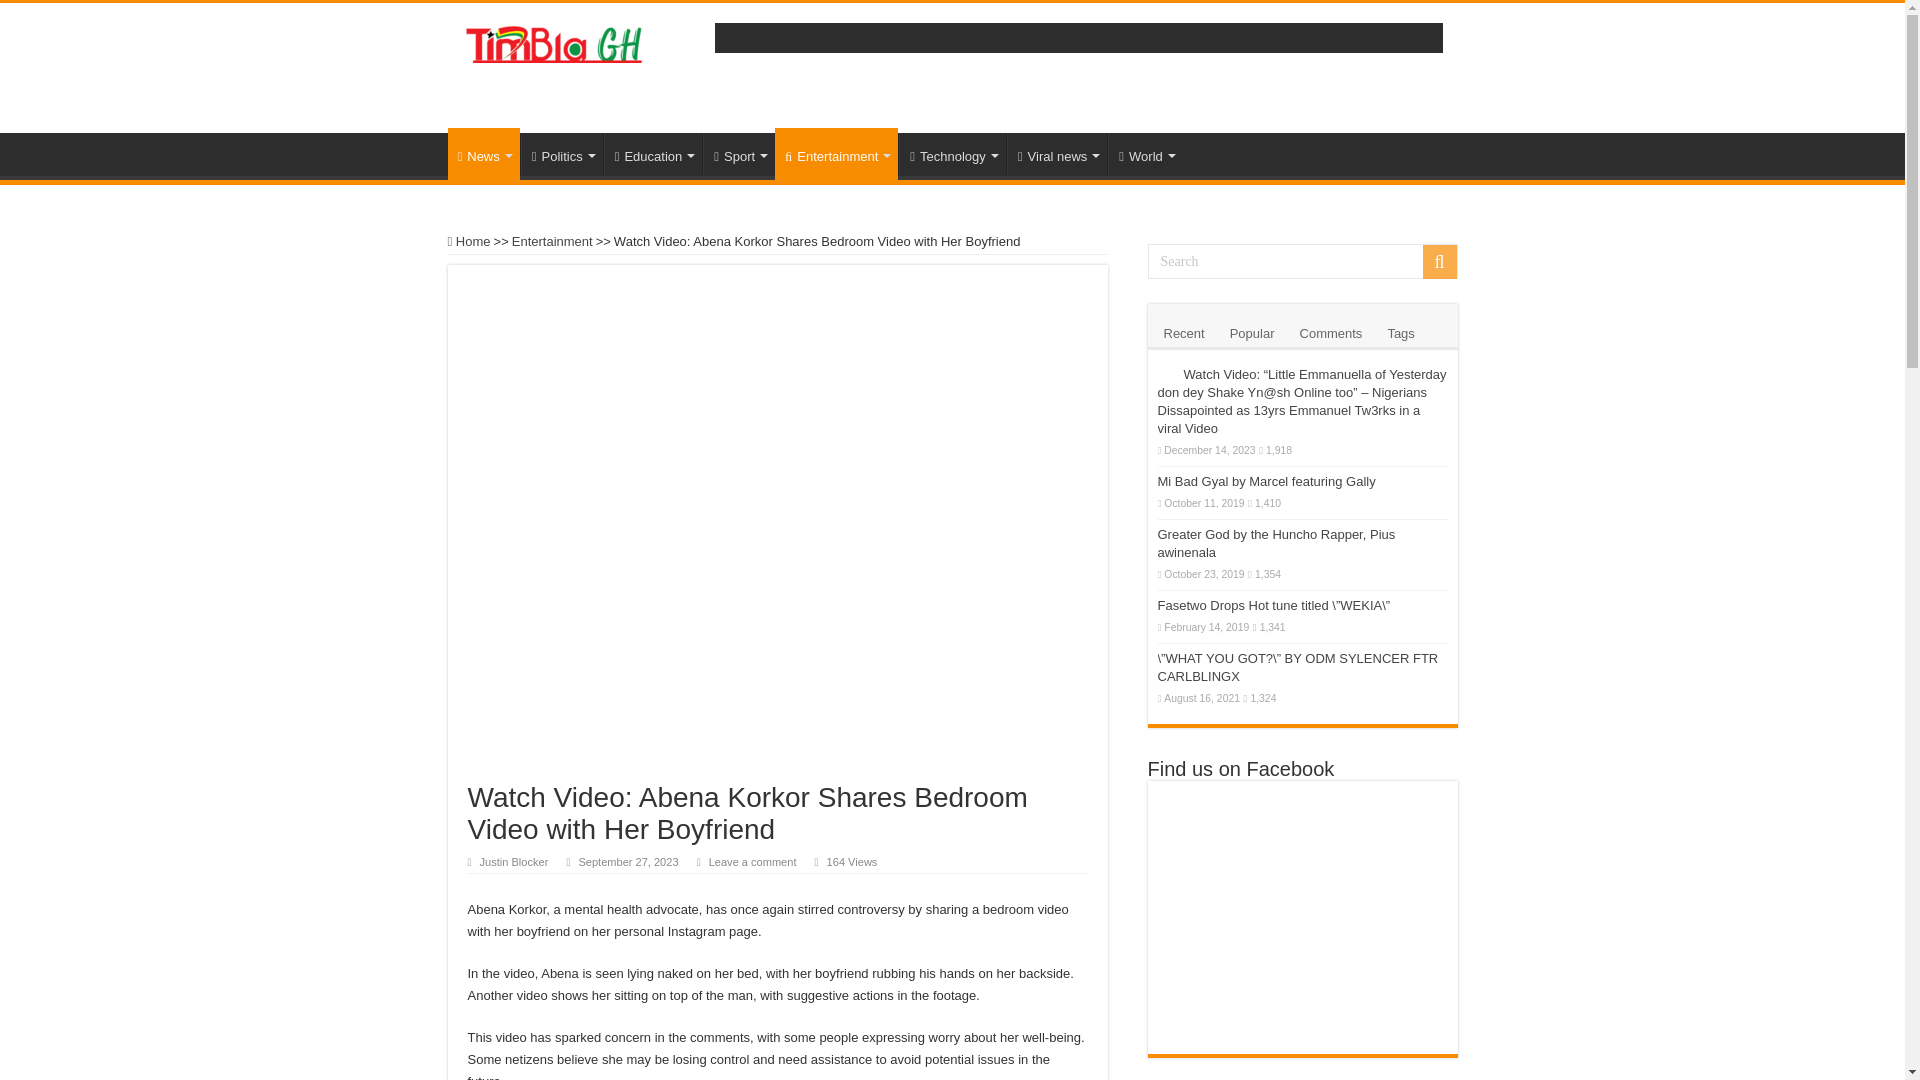 The image size is (1920, 1080). What do you see at coordinates (1302, 261) in the screenshot?
I see `Search` at bounding box center [1302, 261].